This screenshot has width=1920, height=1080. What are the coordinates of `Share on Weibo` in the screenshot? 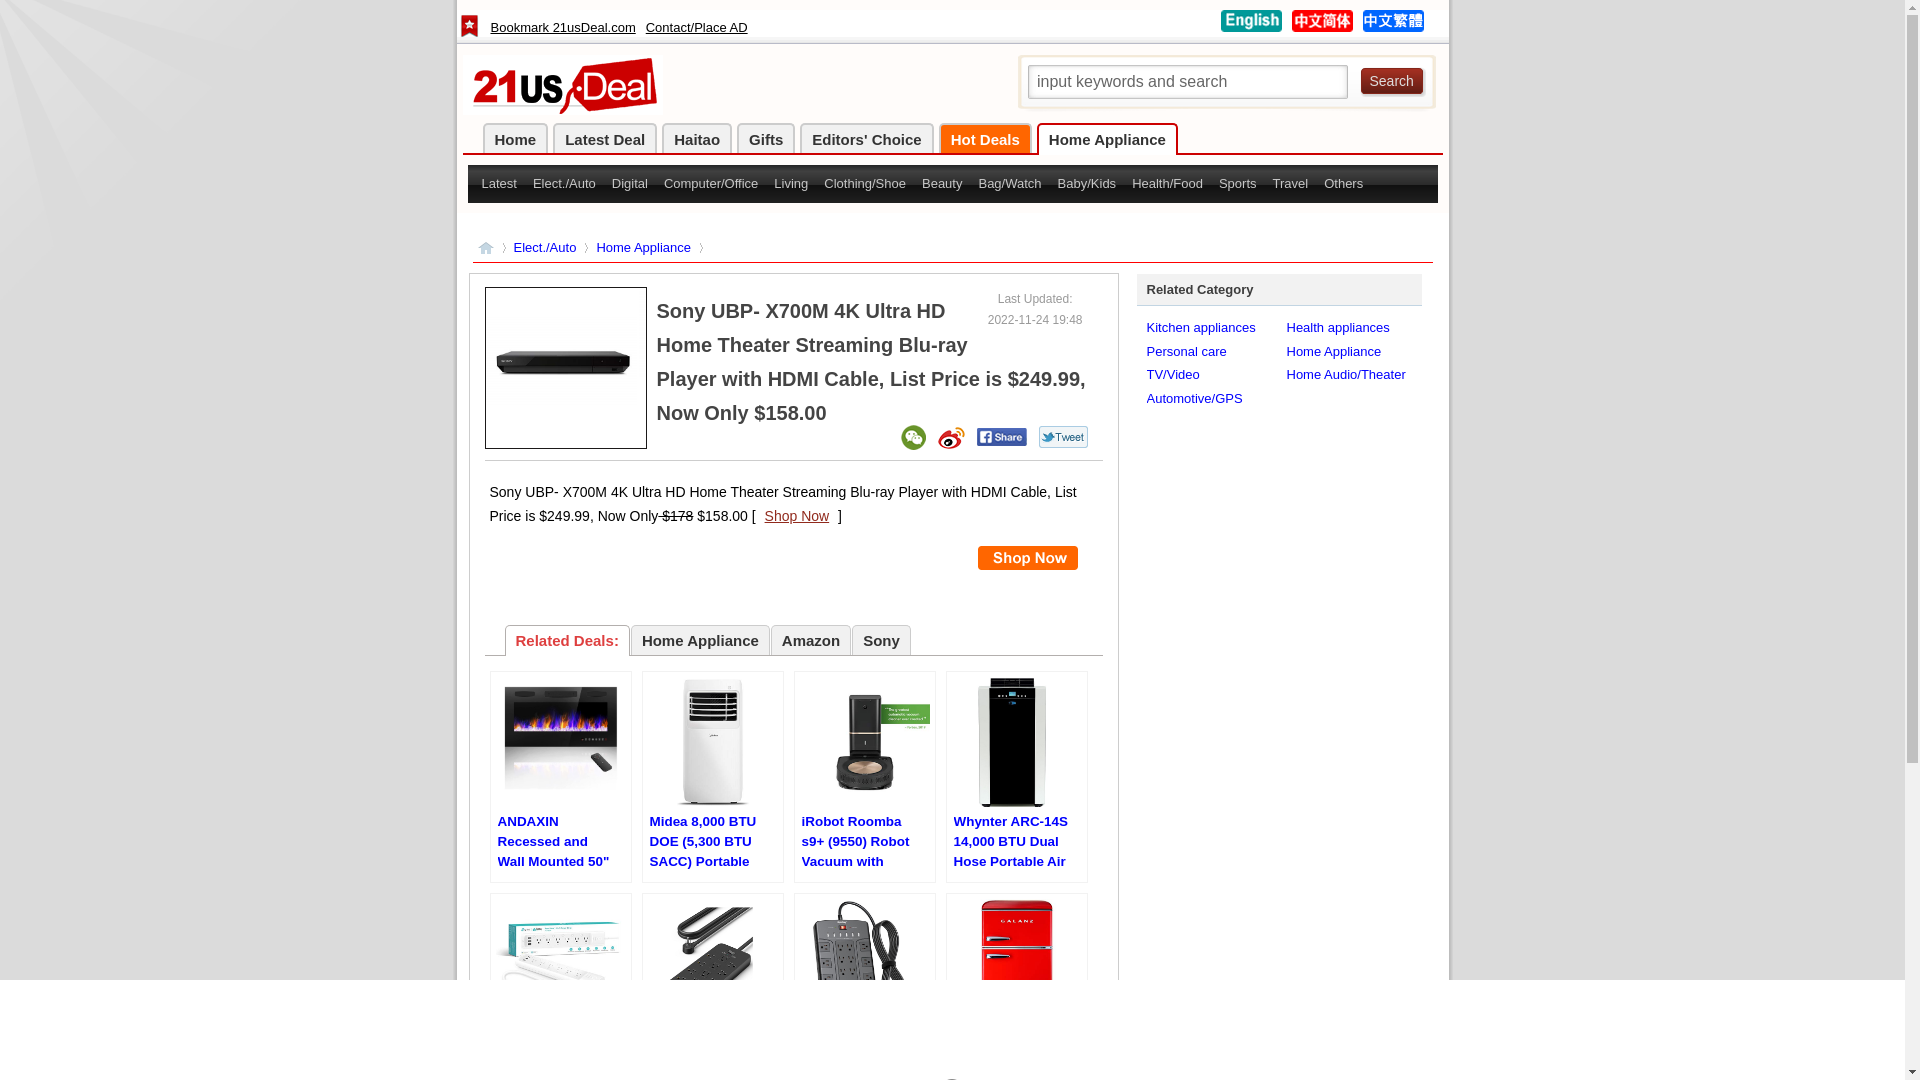 It's located at (951, 438).